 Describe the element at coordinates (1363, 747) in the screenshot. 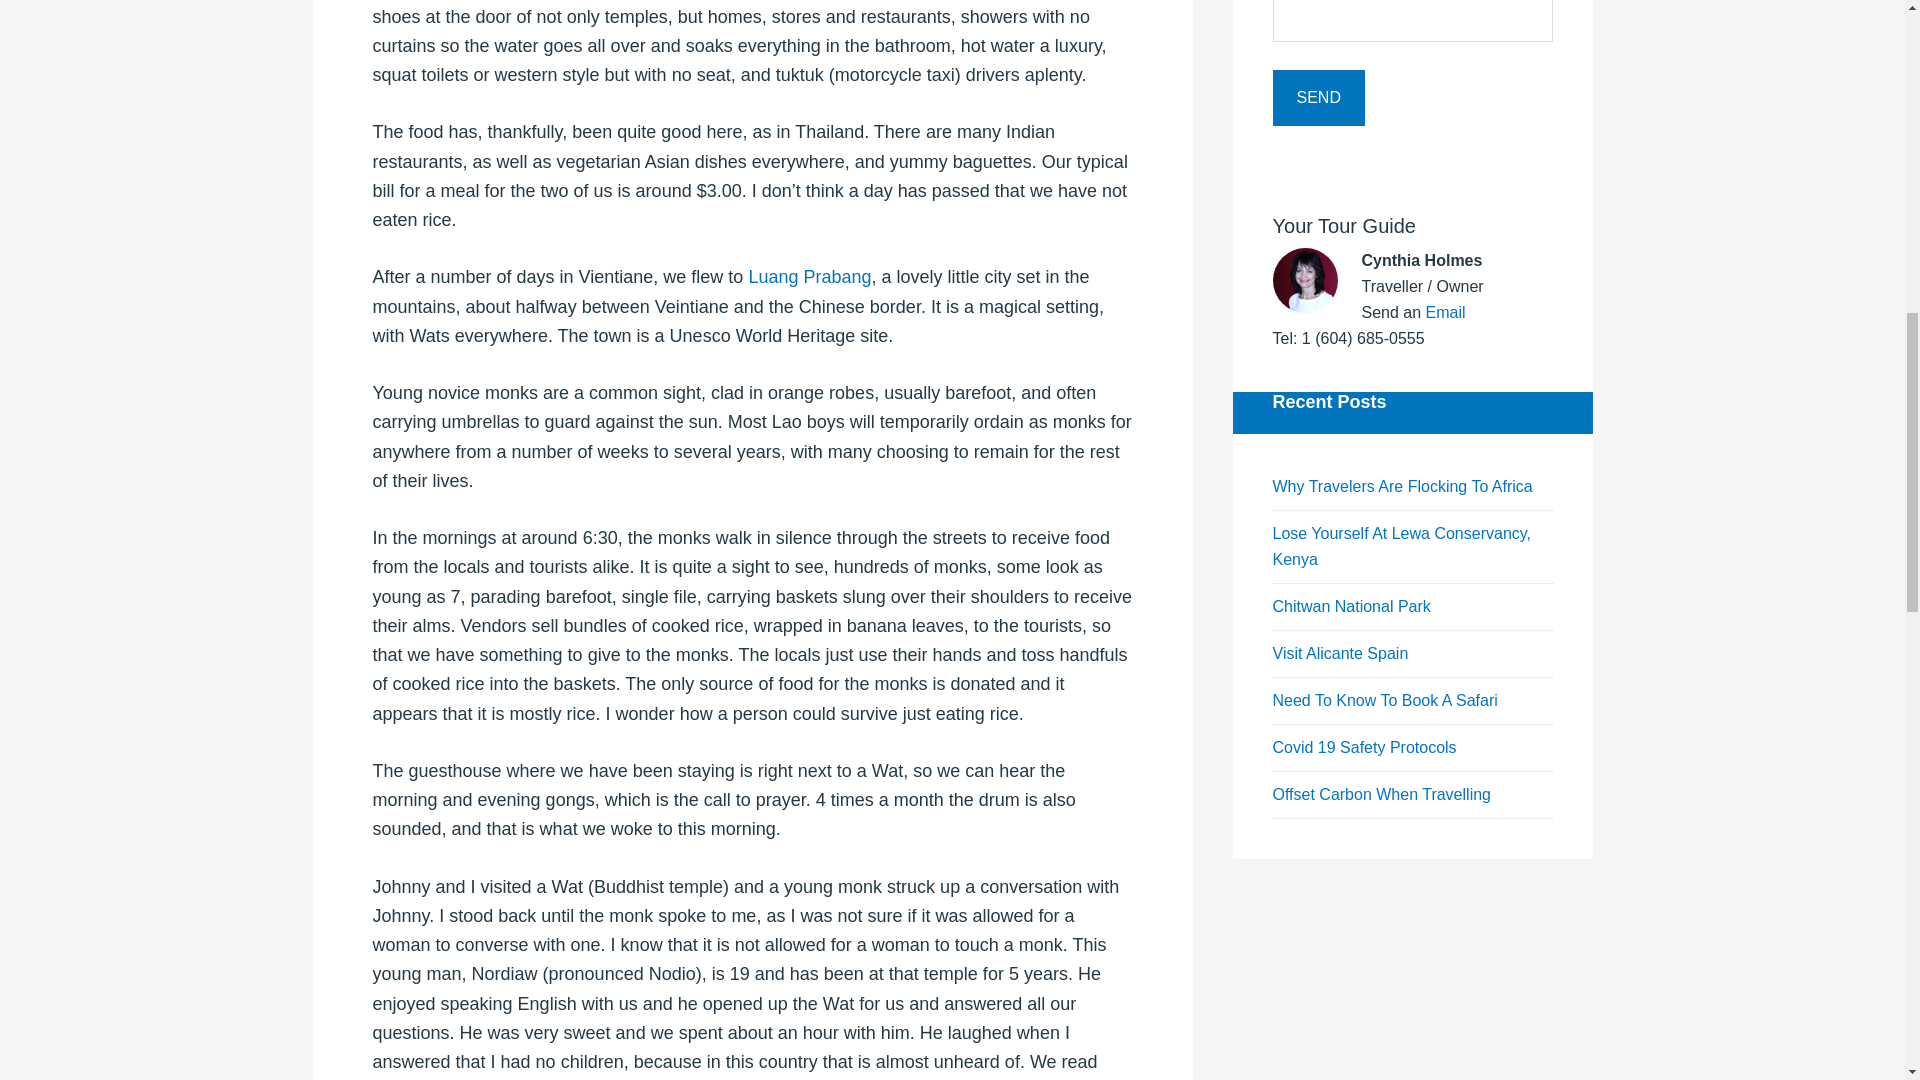

I see `Covid 19 Safety Protocols` at that location.